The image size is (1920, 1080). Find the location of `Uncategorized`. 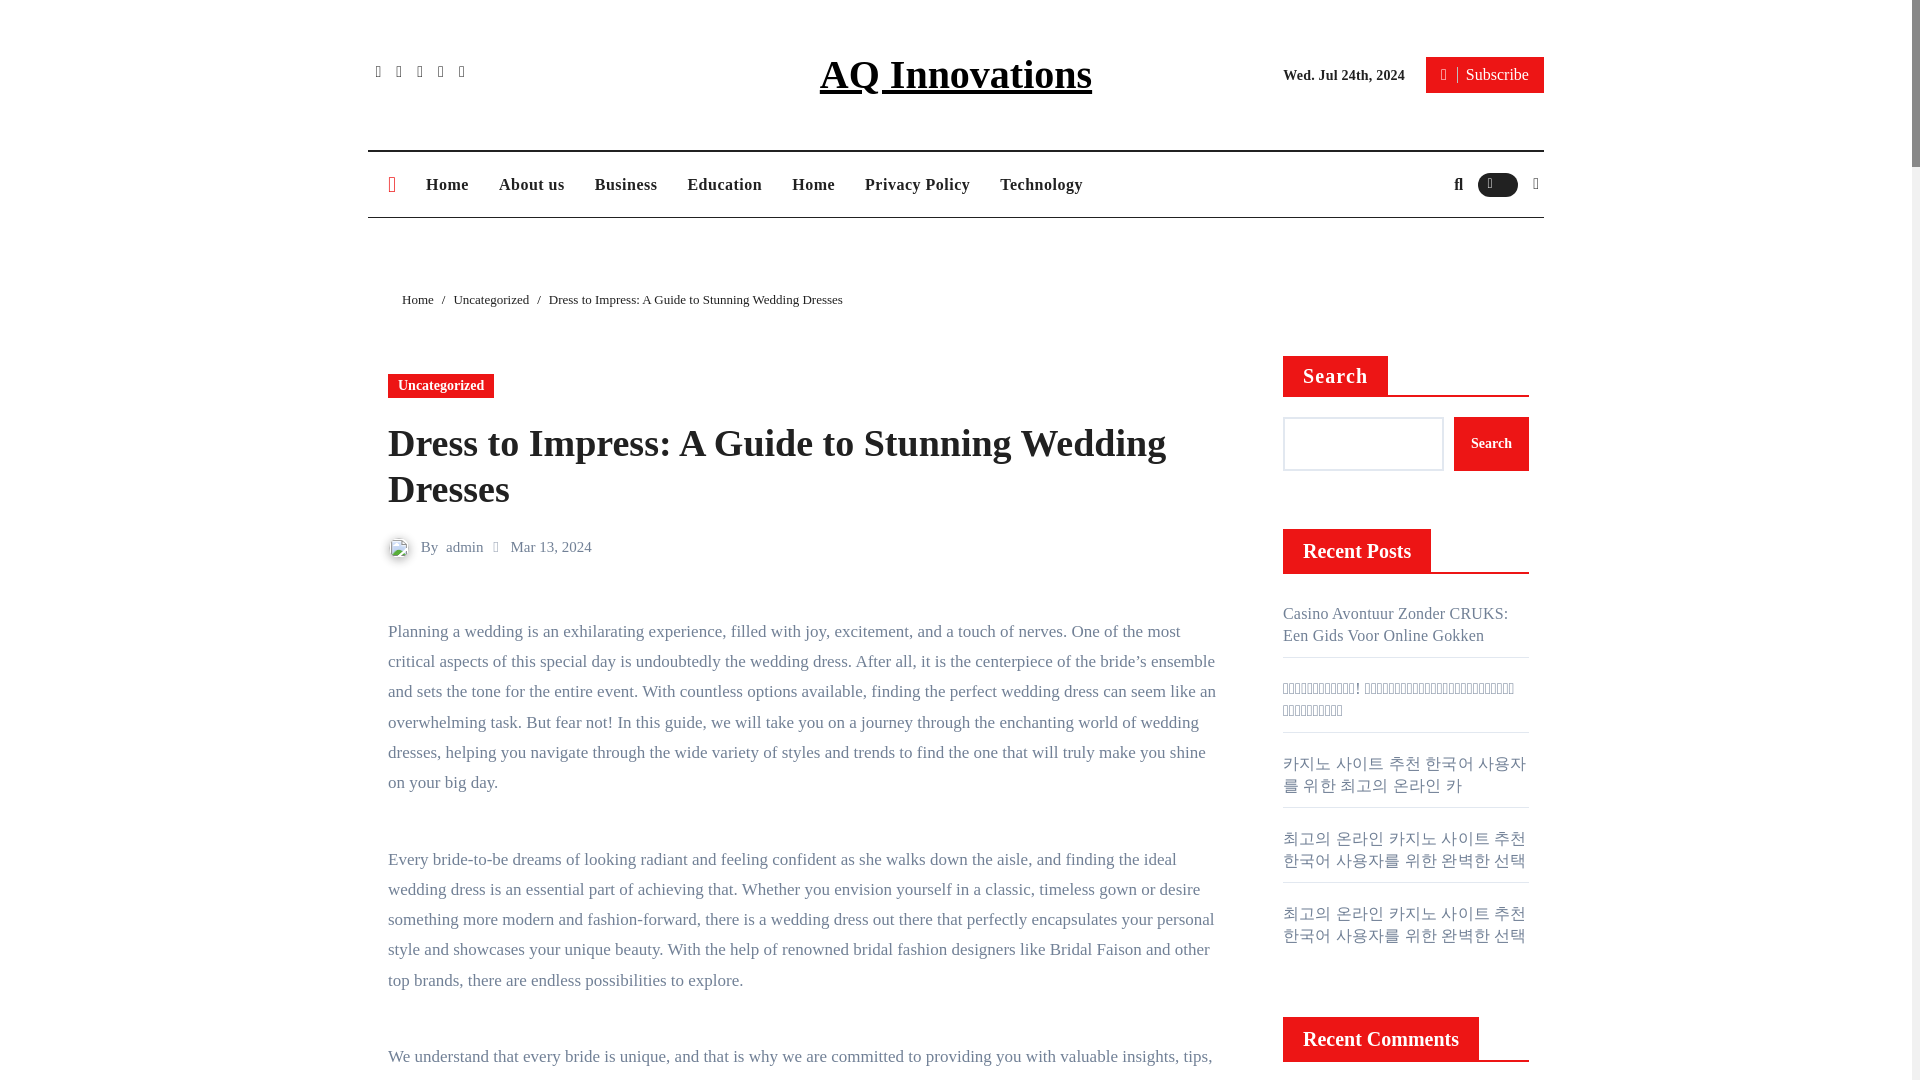

Uncategorized is located at coordinates (440, 386).